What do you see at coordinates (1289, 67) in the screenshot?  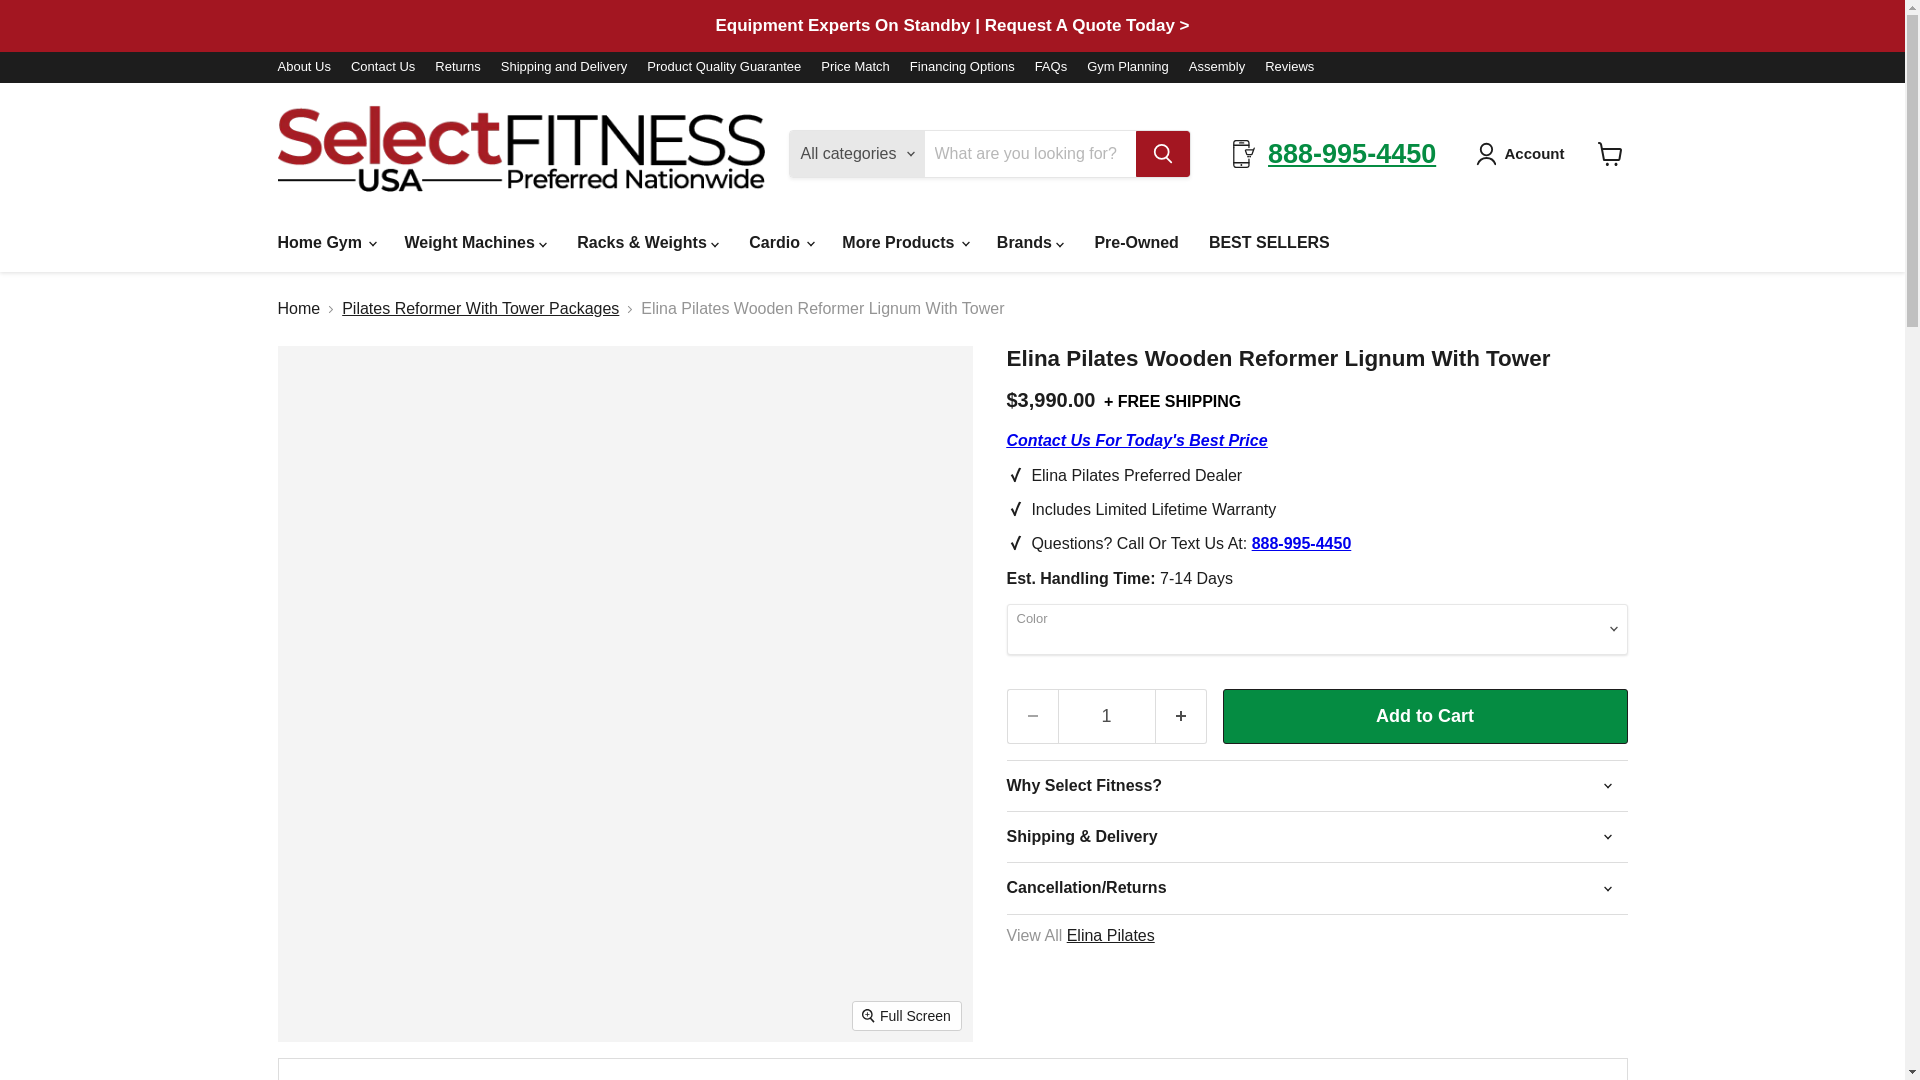 I see `Reviews` at bounding box center [1289, 67].